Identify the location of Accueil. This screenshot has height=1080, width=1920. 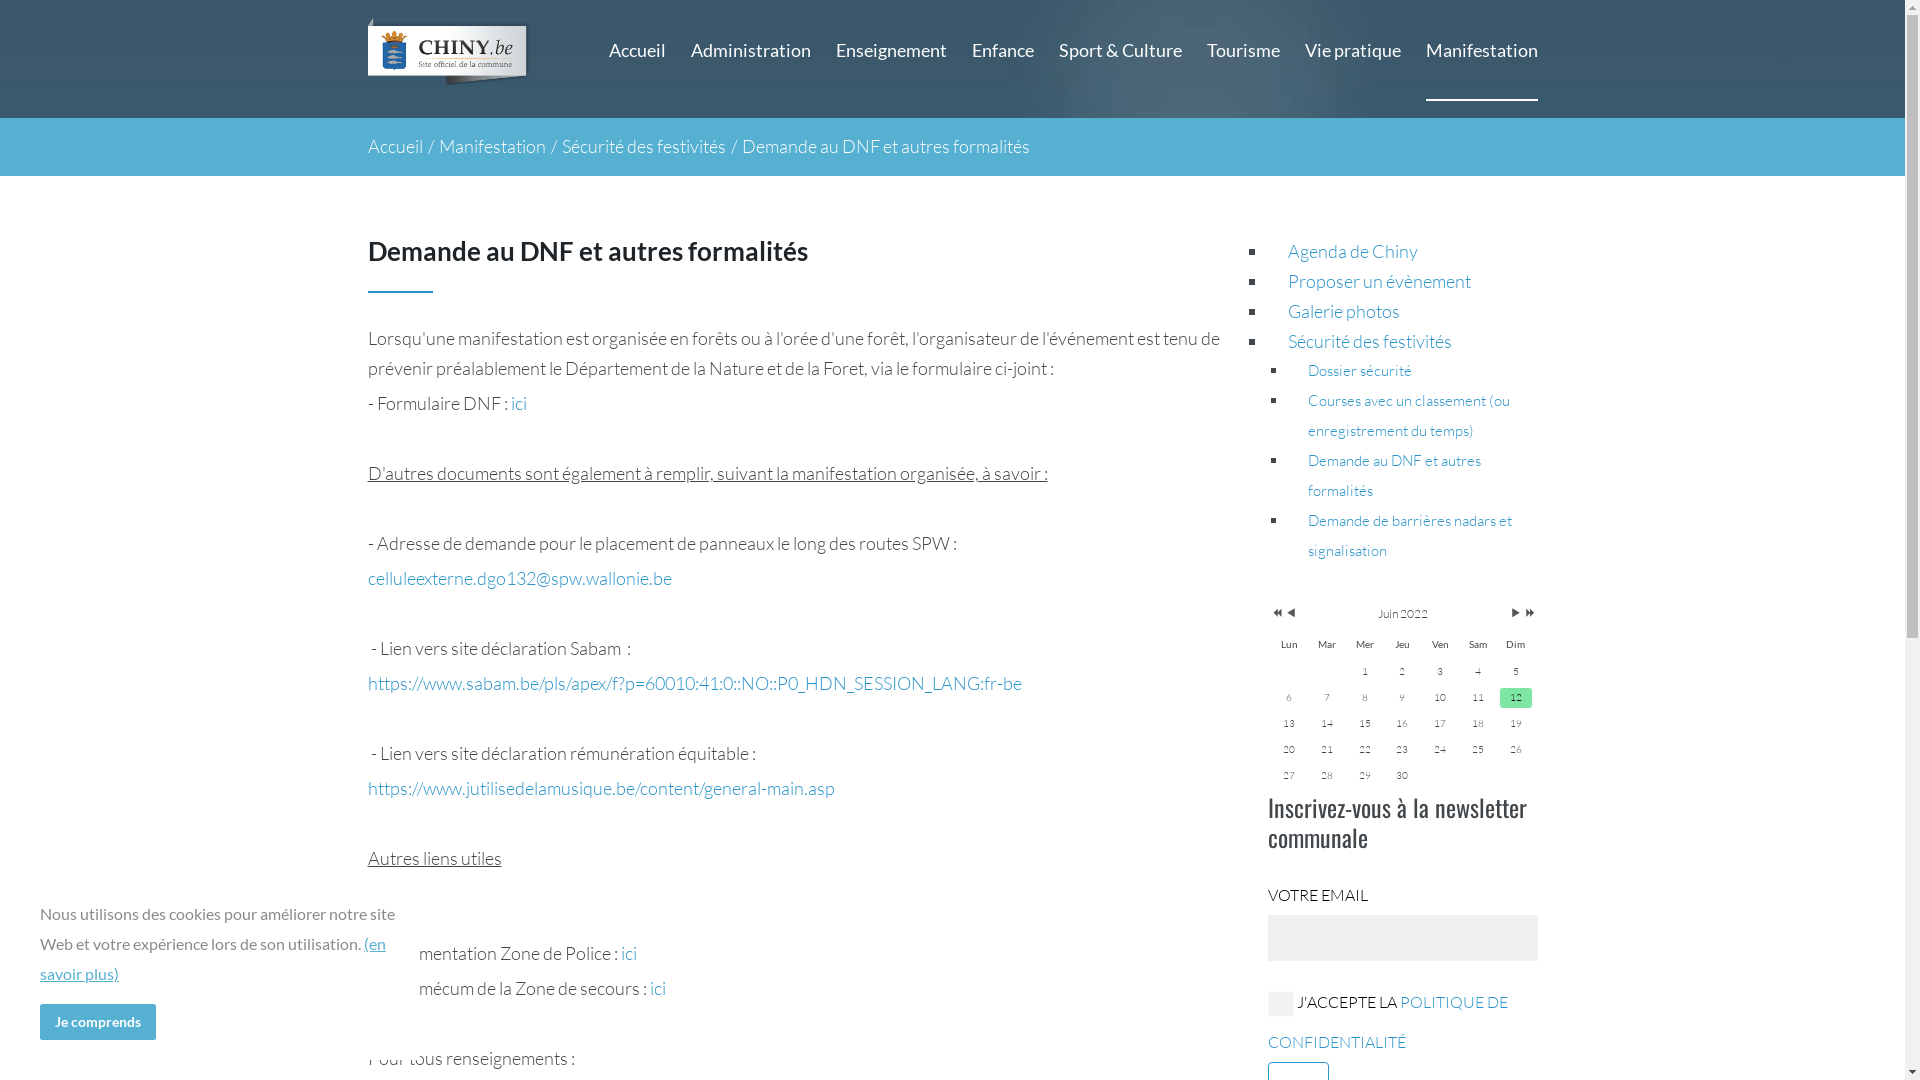
(636, 50).